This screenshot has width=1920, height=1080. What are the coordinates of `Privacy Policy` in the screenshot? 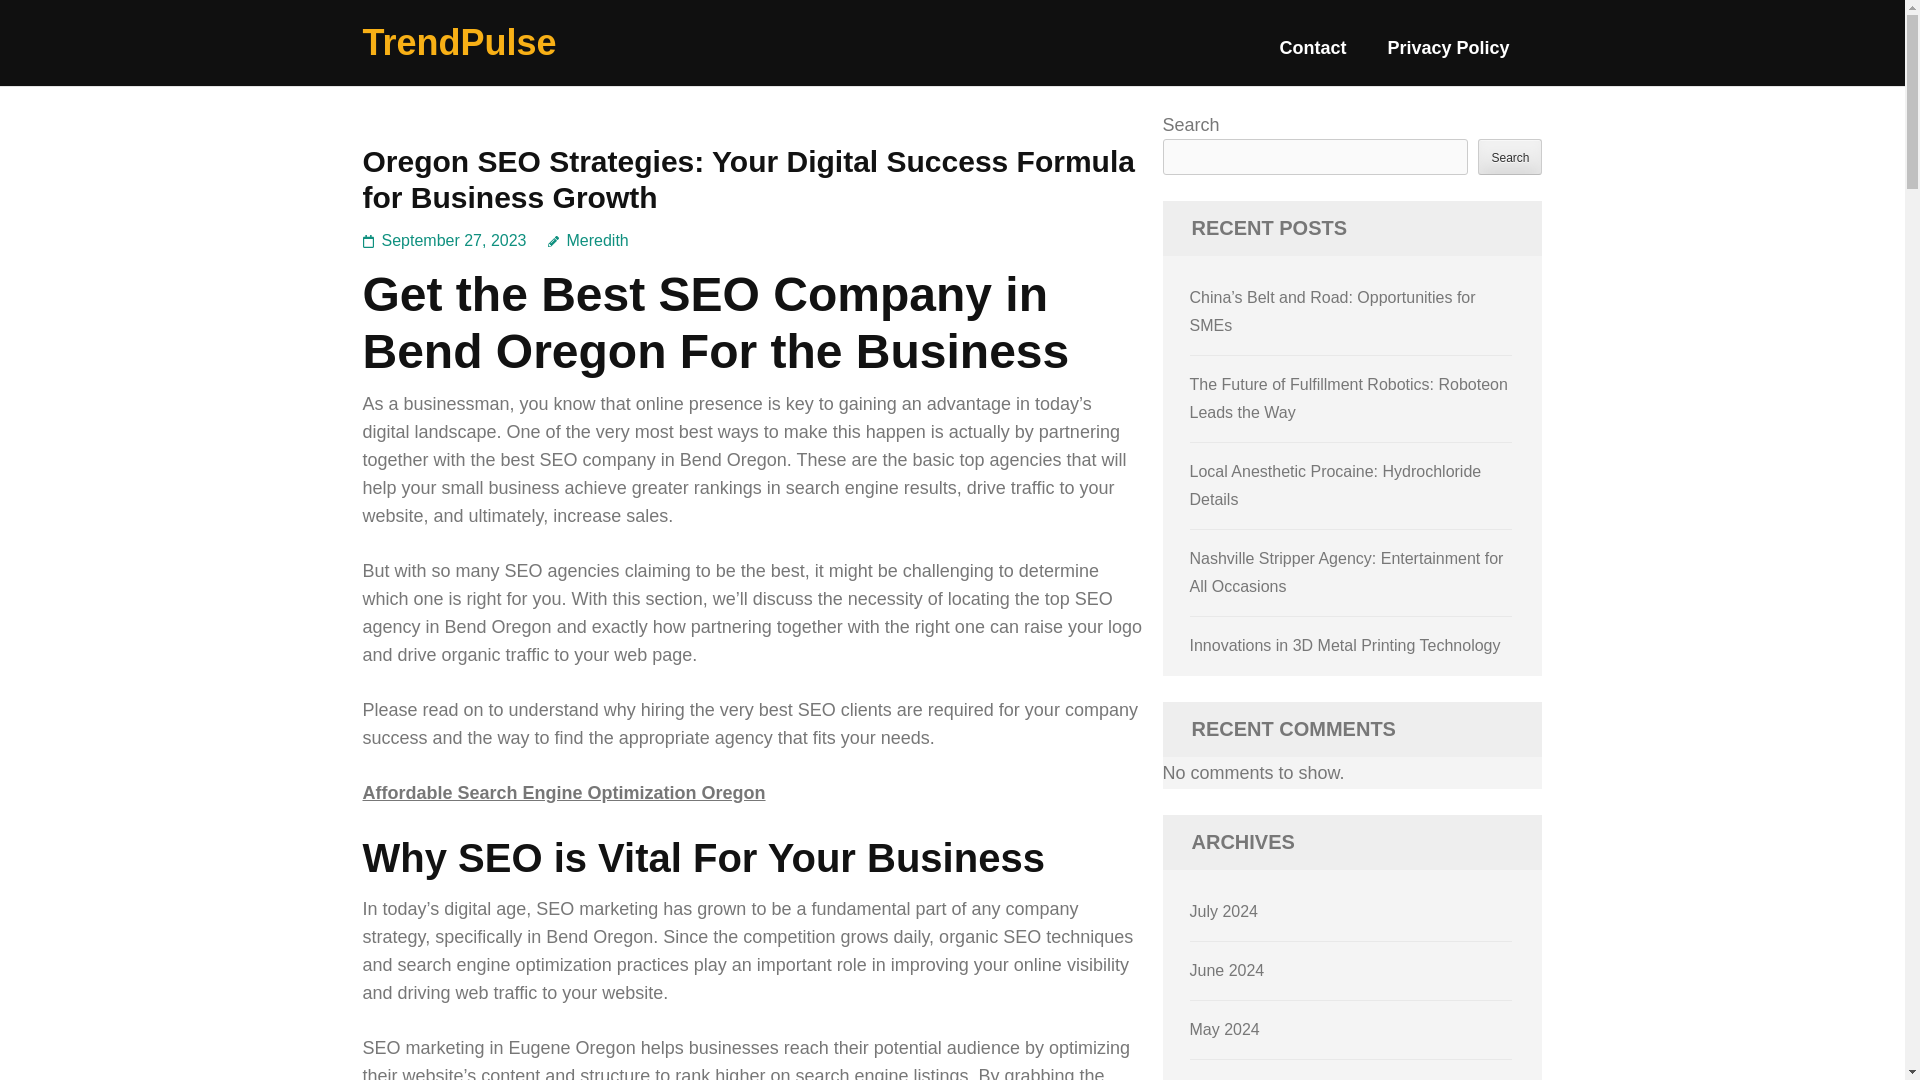 It's located at (1448, 56).